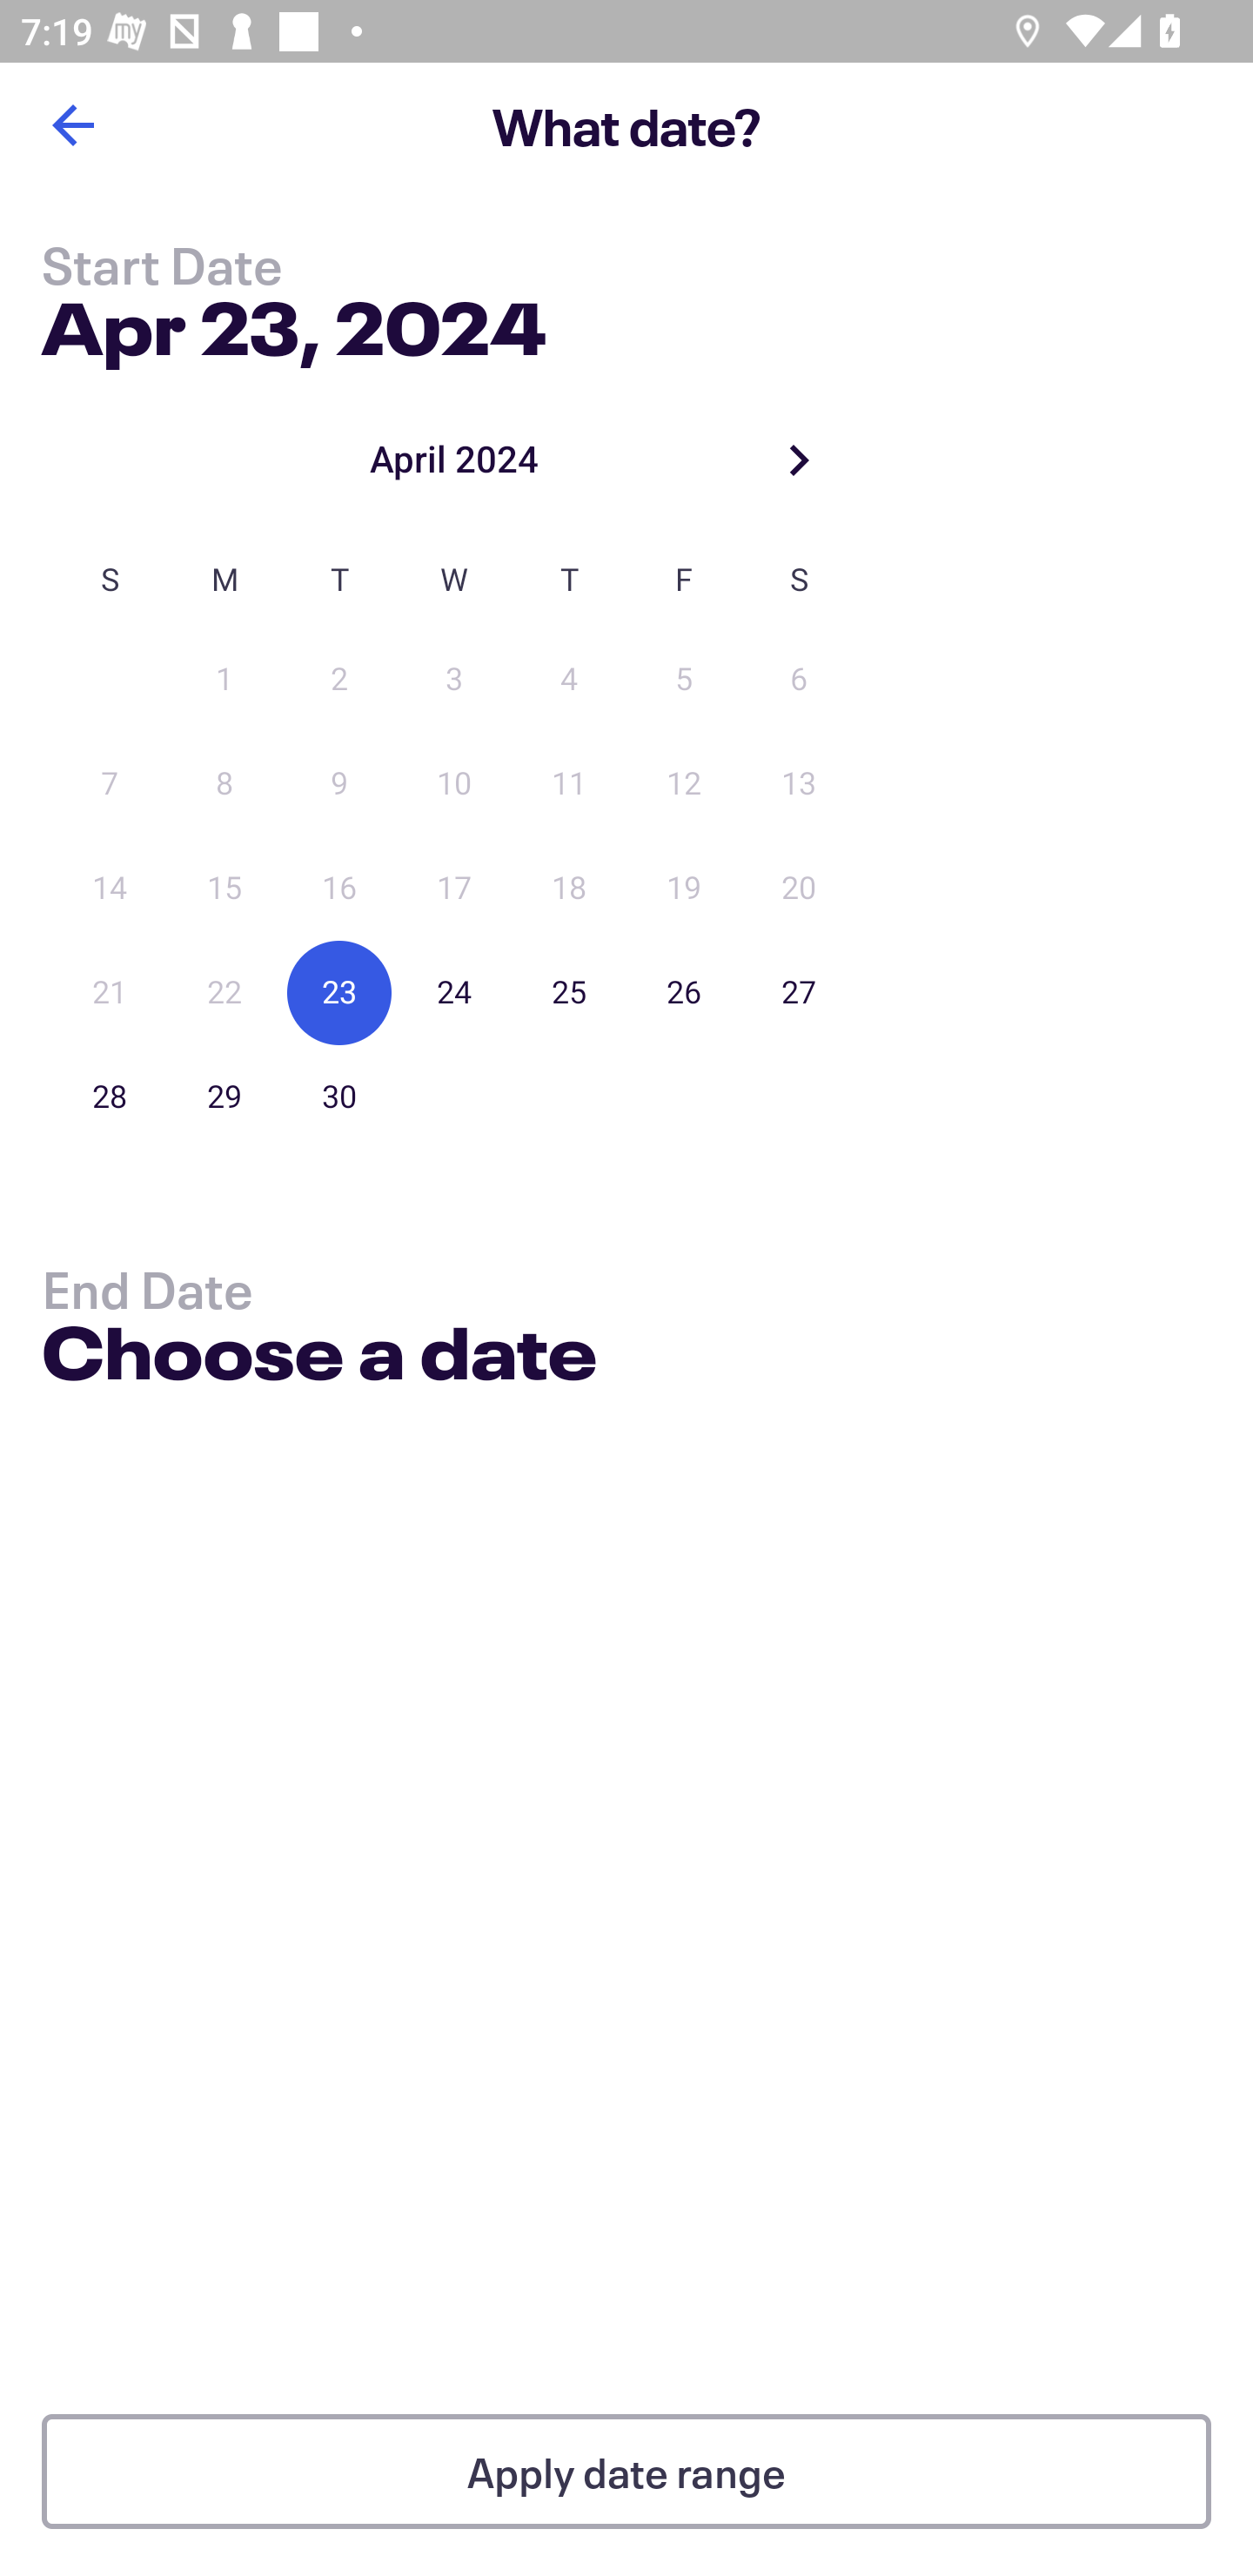 The height and width of the screenshot is (2576, 1253). What do you see at coordinates (454, 889) in the screenshot?
I see `17 17 April 2024` at bounding box center [454, 889].